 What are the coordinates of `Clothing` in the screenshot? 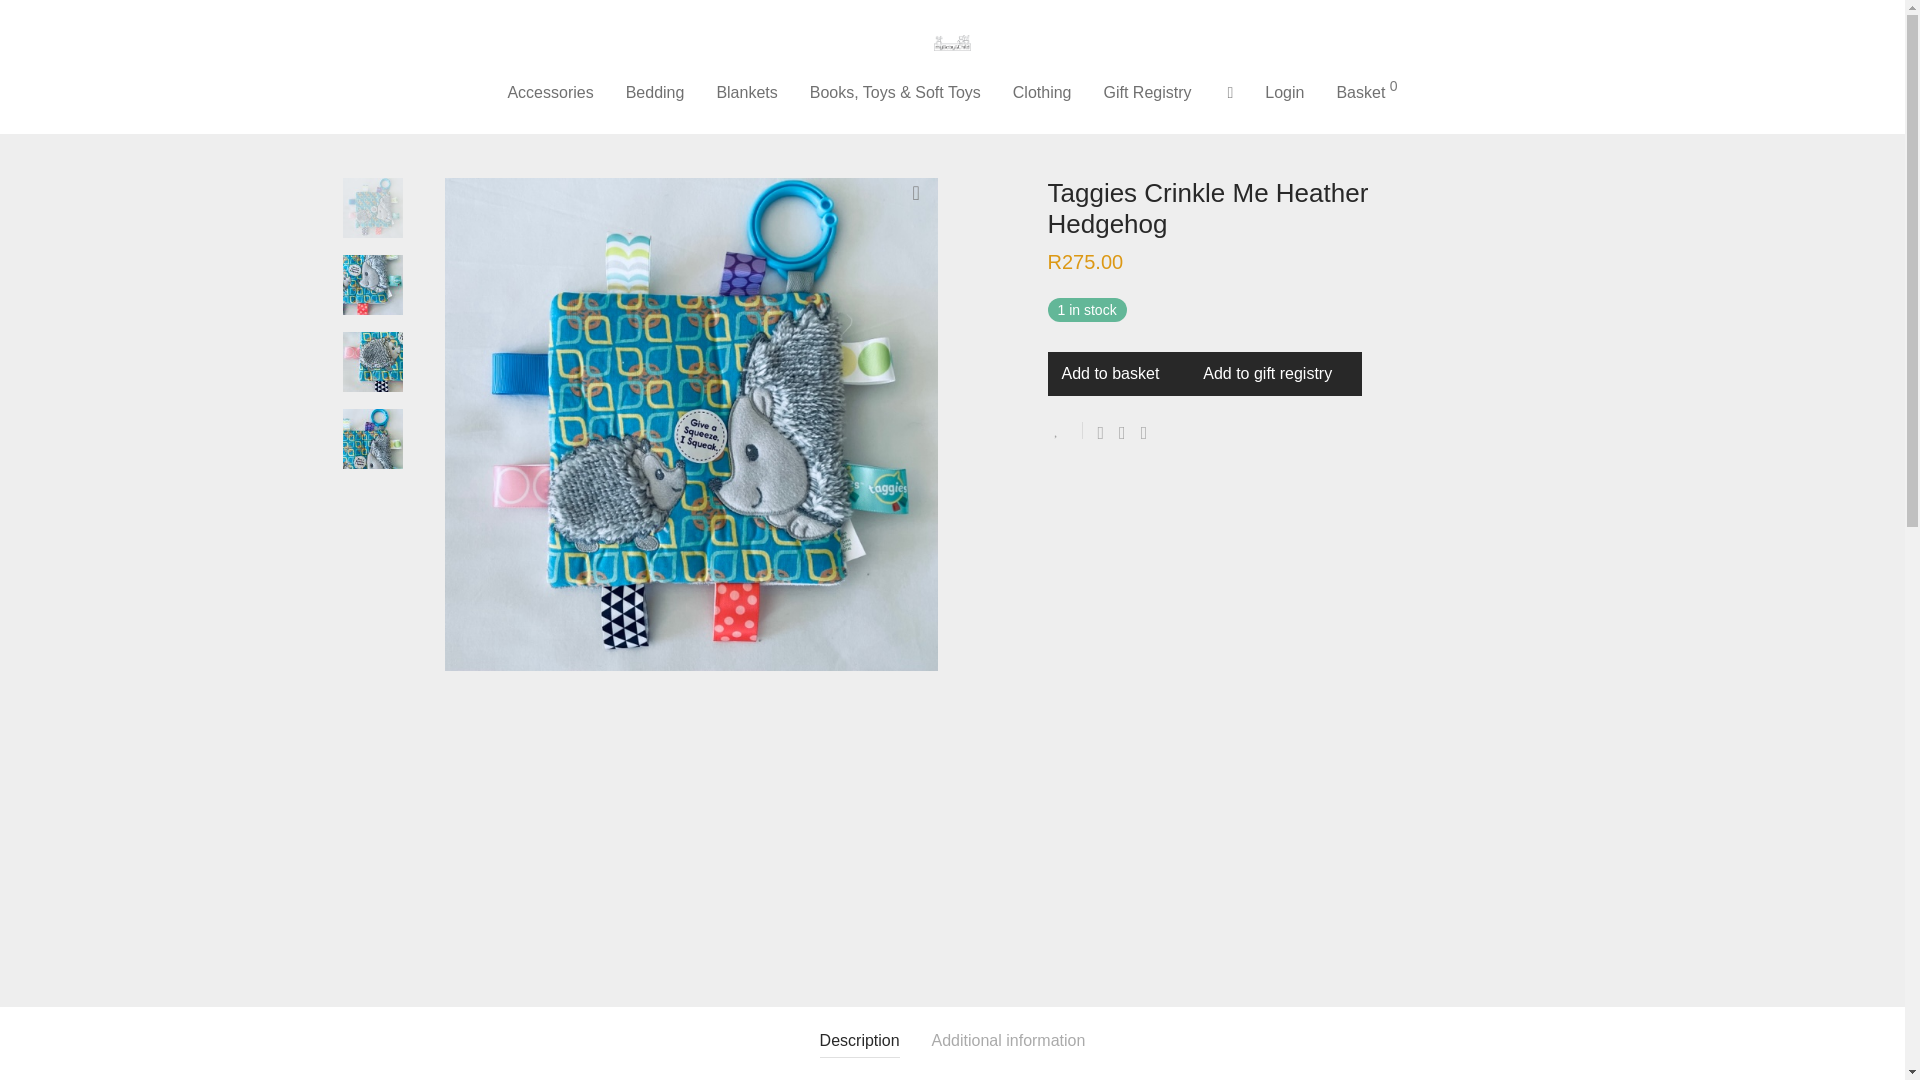 It's located at (1042, 92).